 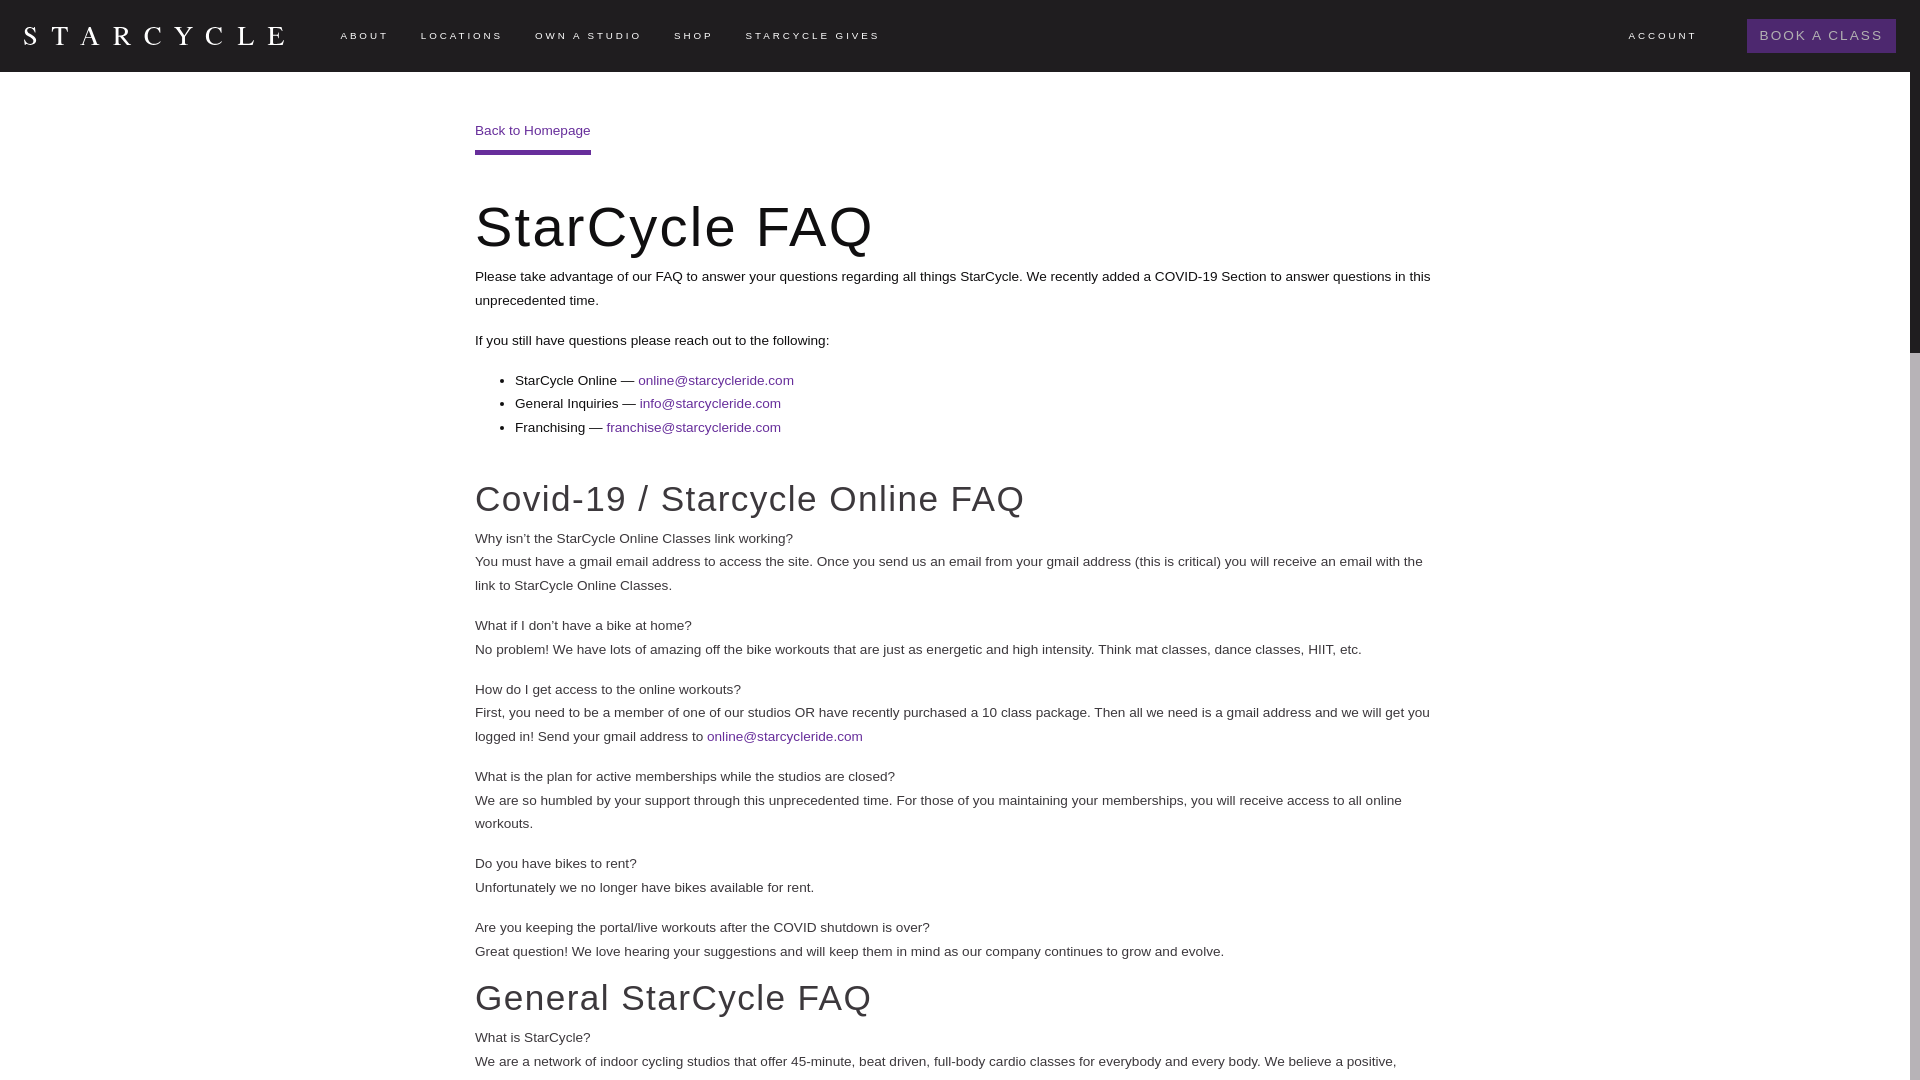 I want to click on OWN A STUDIO, so click(x=588, y=36).